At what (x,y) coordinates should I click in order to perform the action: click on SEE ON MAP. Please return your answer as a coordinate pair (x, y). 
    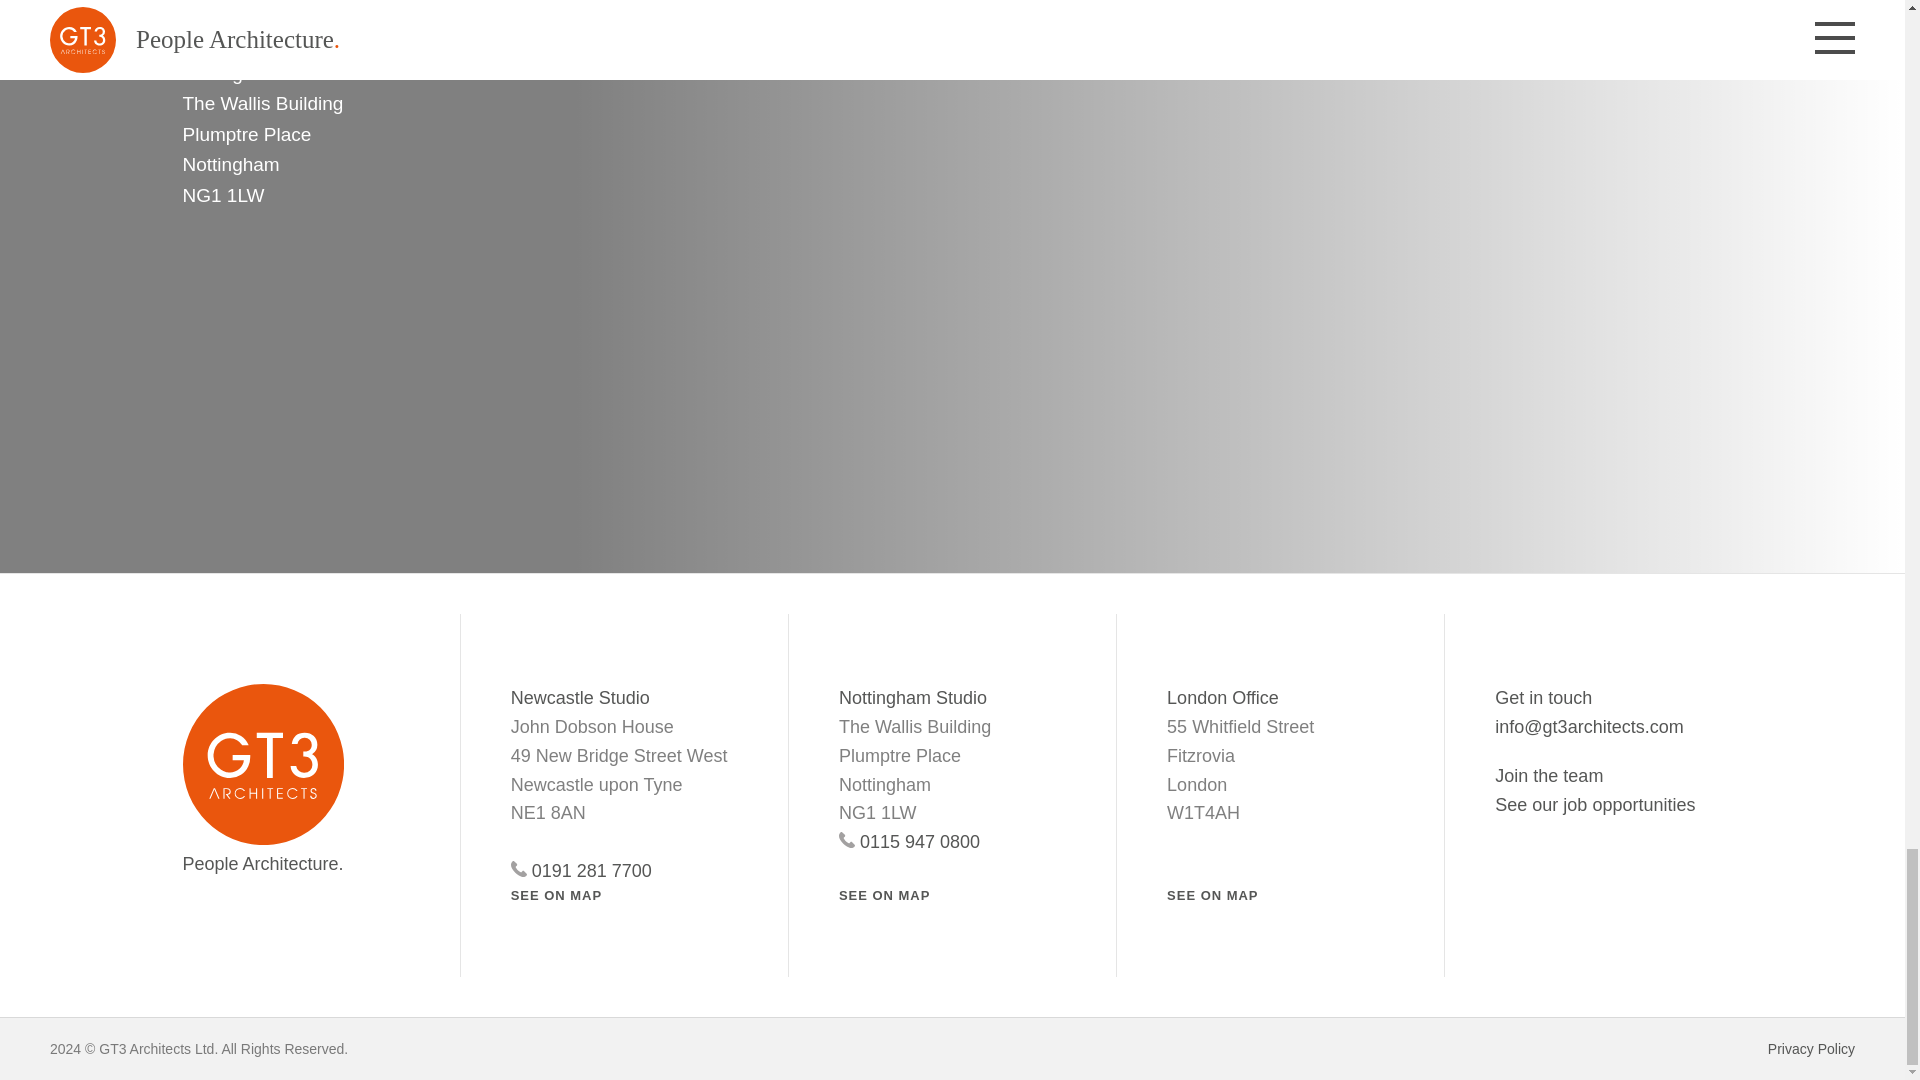
    Looking at the image, I should click on (556, 894).